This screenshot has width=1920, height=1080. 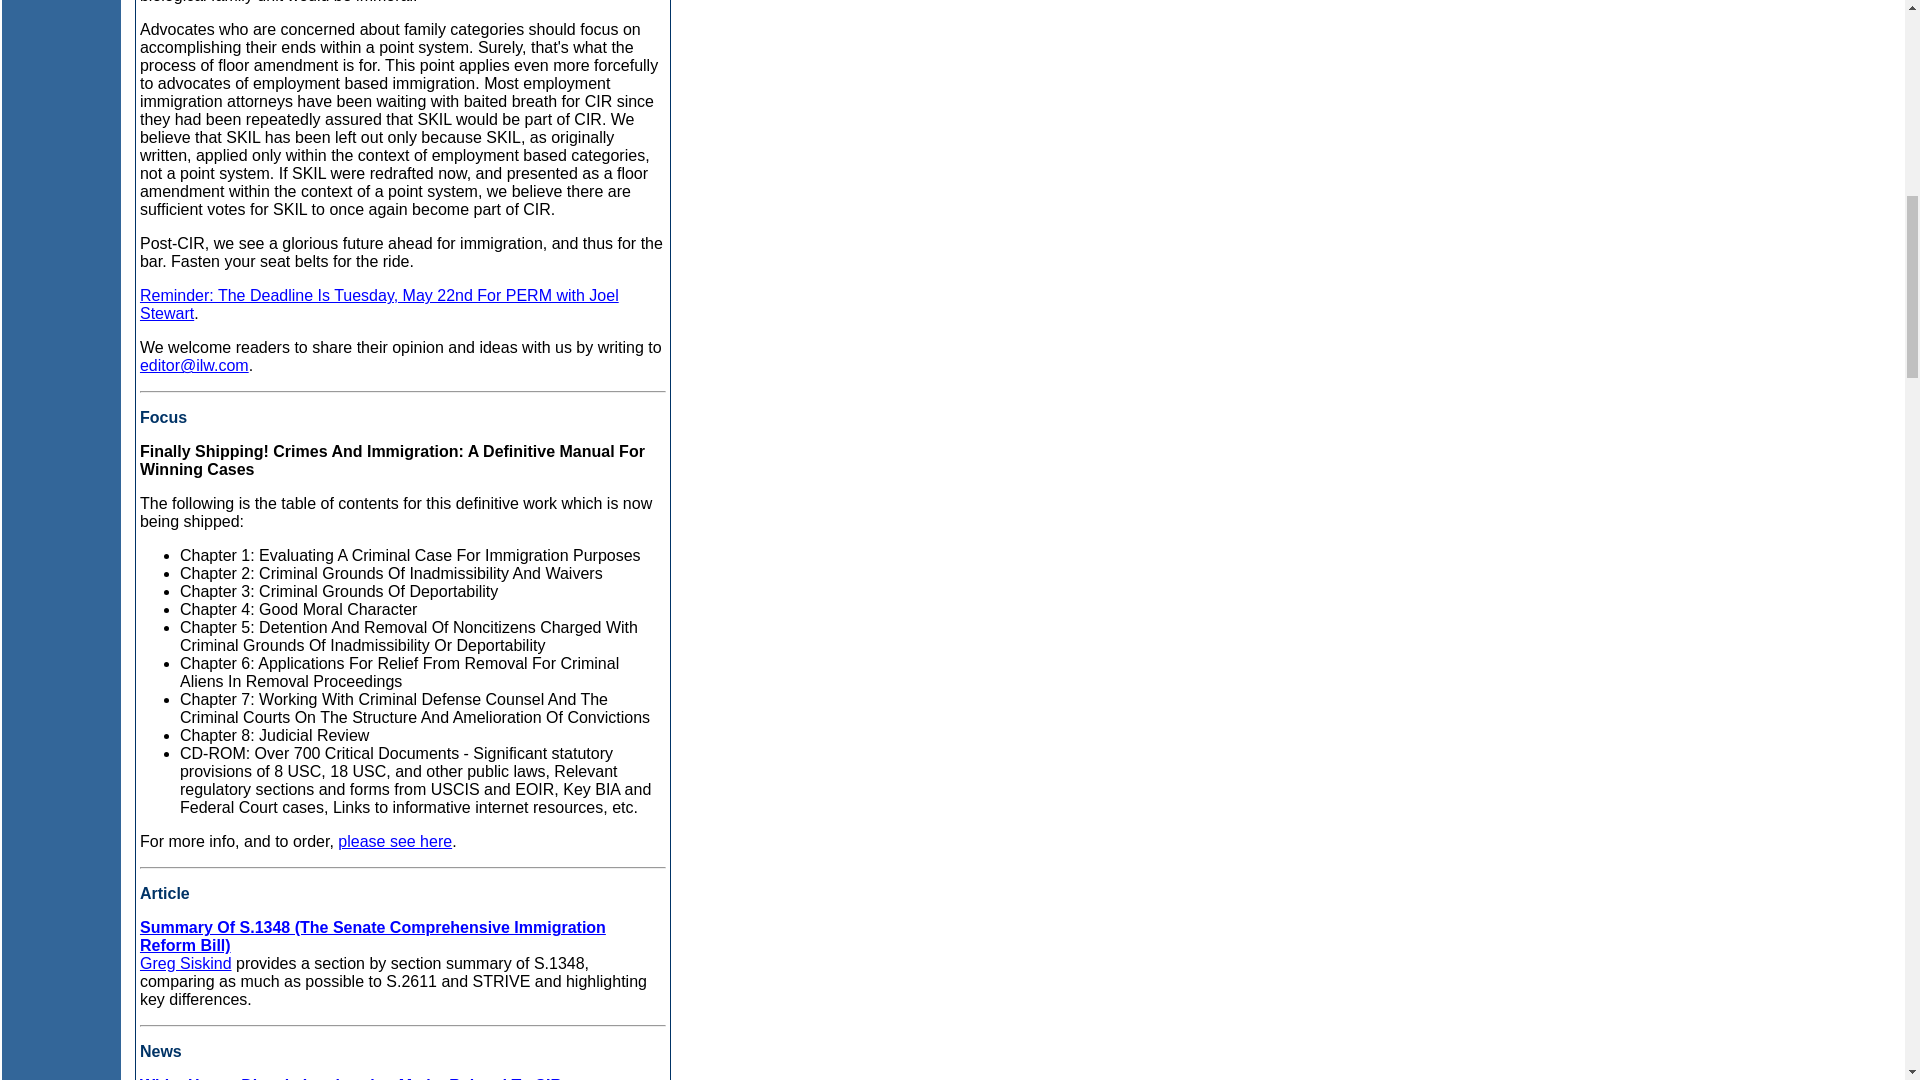 I want to click on please see here, so click(x=394, y=840).